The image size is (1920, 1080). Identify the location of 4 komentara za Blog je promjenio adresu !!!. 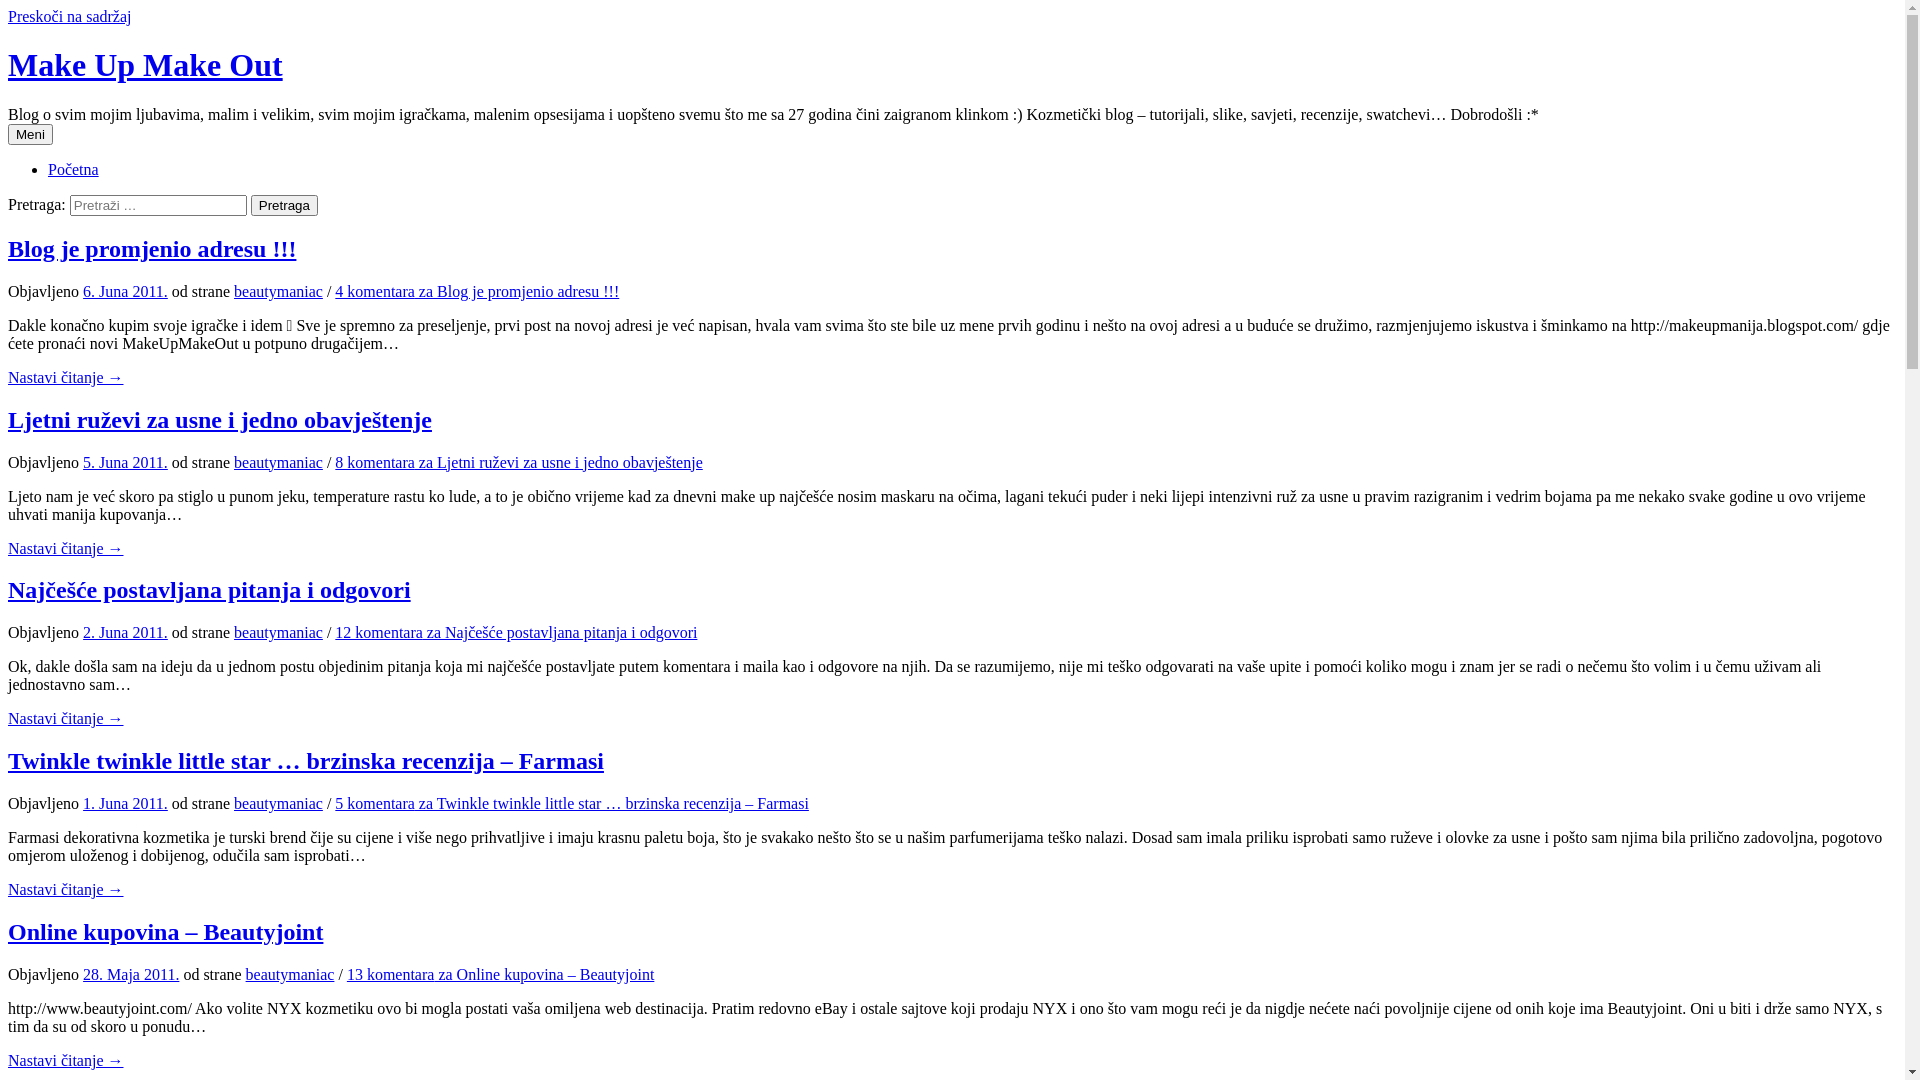
(477, 292).